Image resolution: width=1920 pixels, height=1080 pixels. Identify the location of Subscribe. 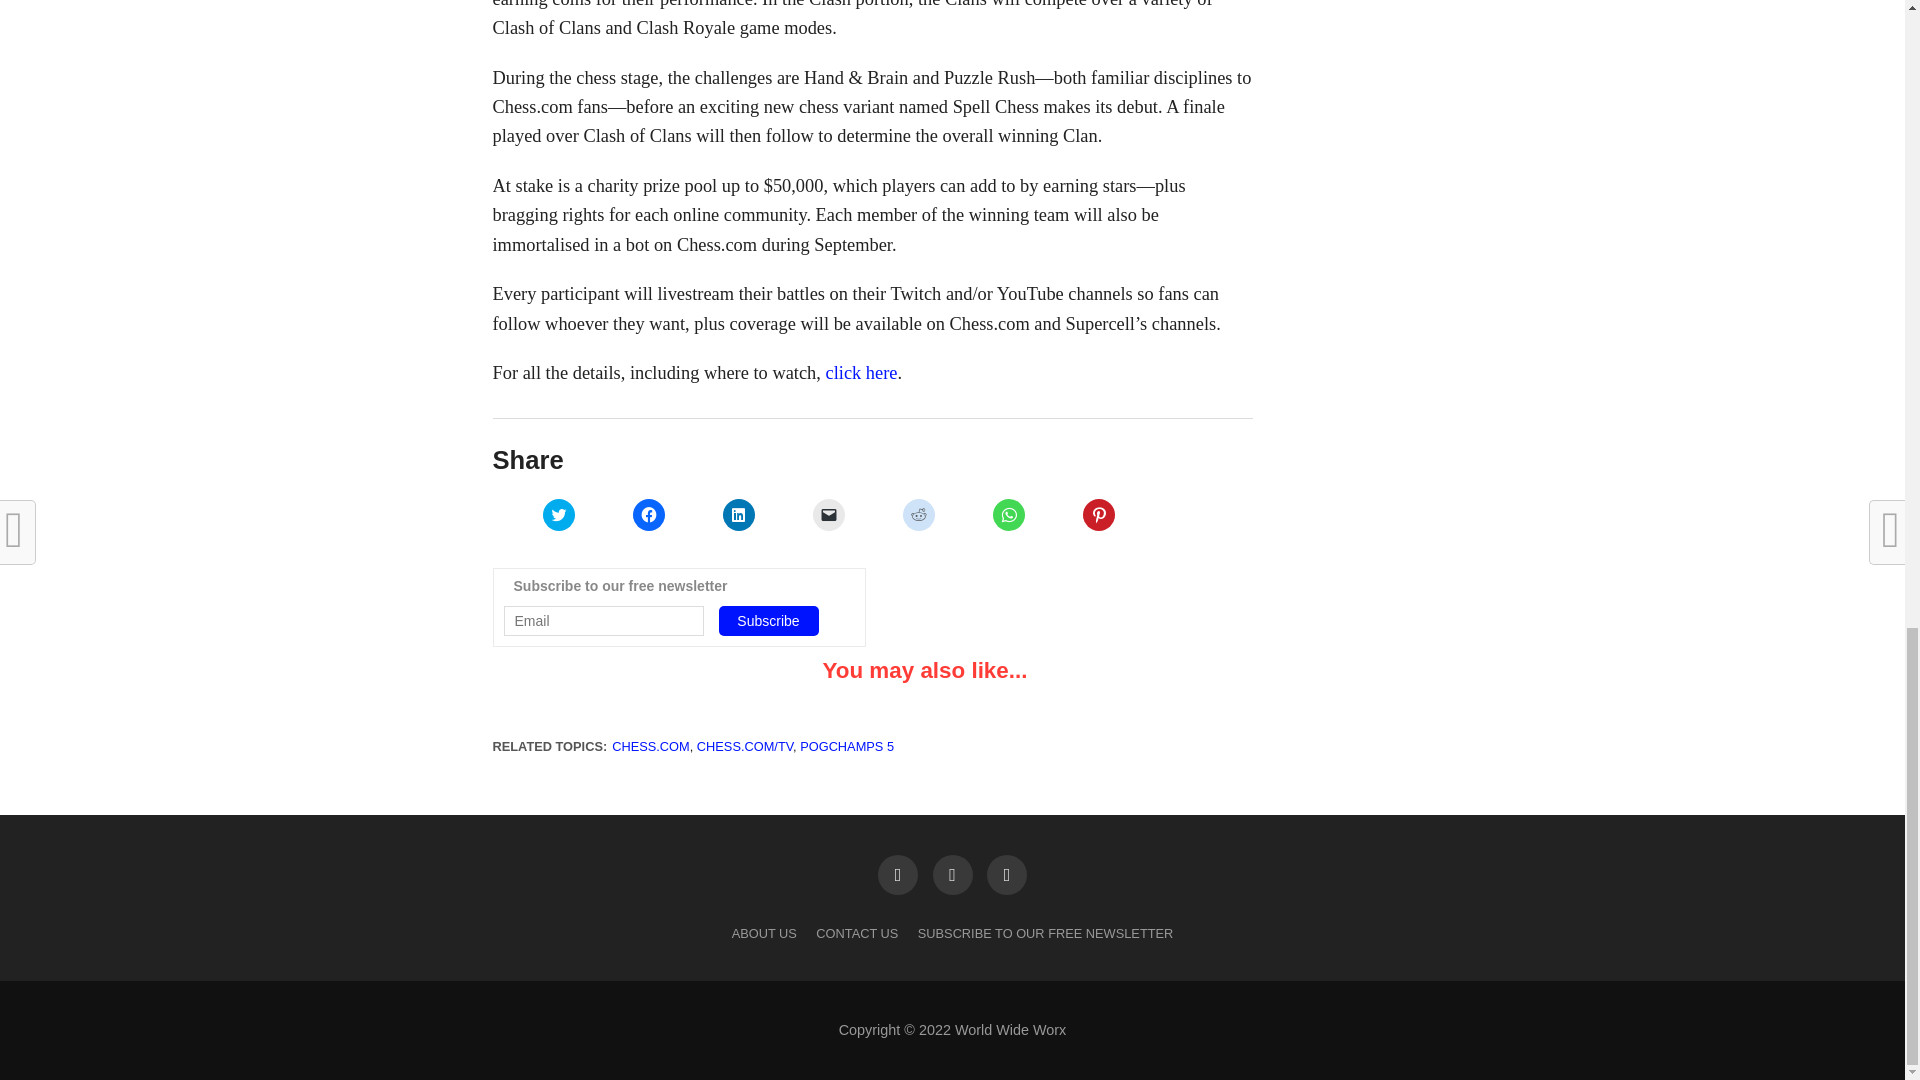
(768, 620).